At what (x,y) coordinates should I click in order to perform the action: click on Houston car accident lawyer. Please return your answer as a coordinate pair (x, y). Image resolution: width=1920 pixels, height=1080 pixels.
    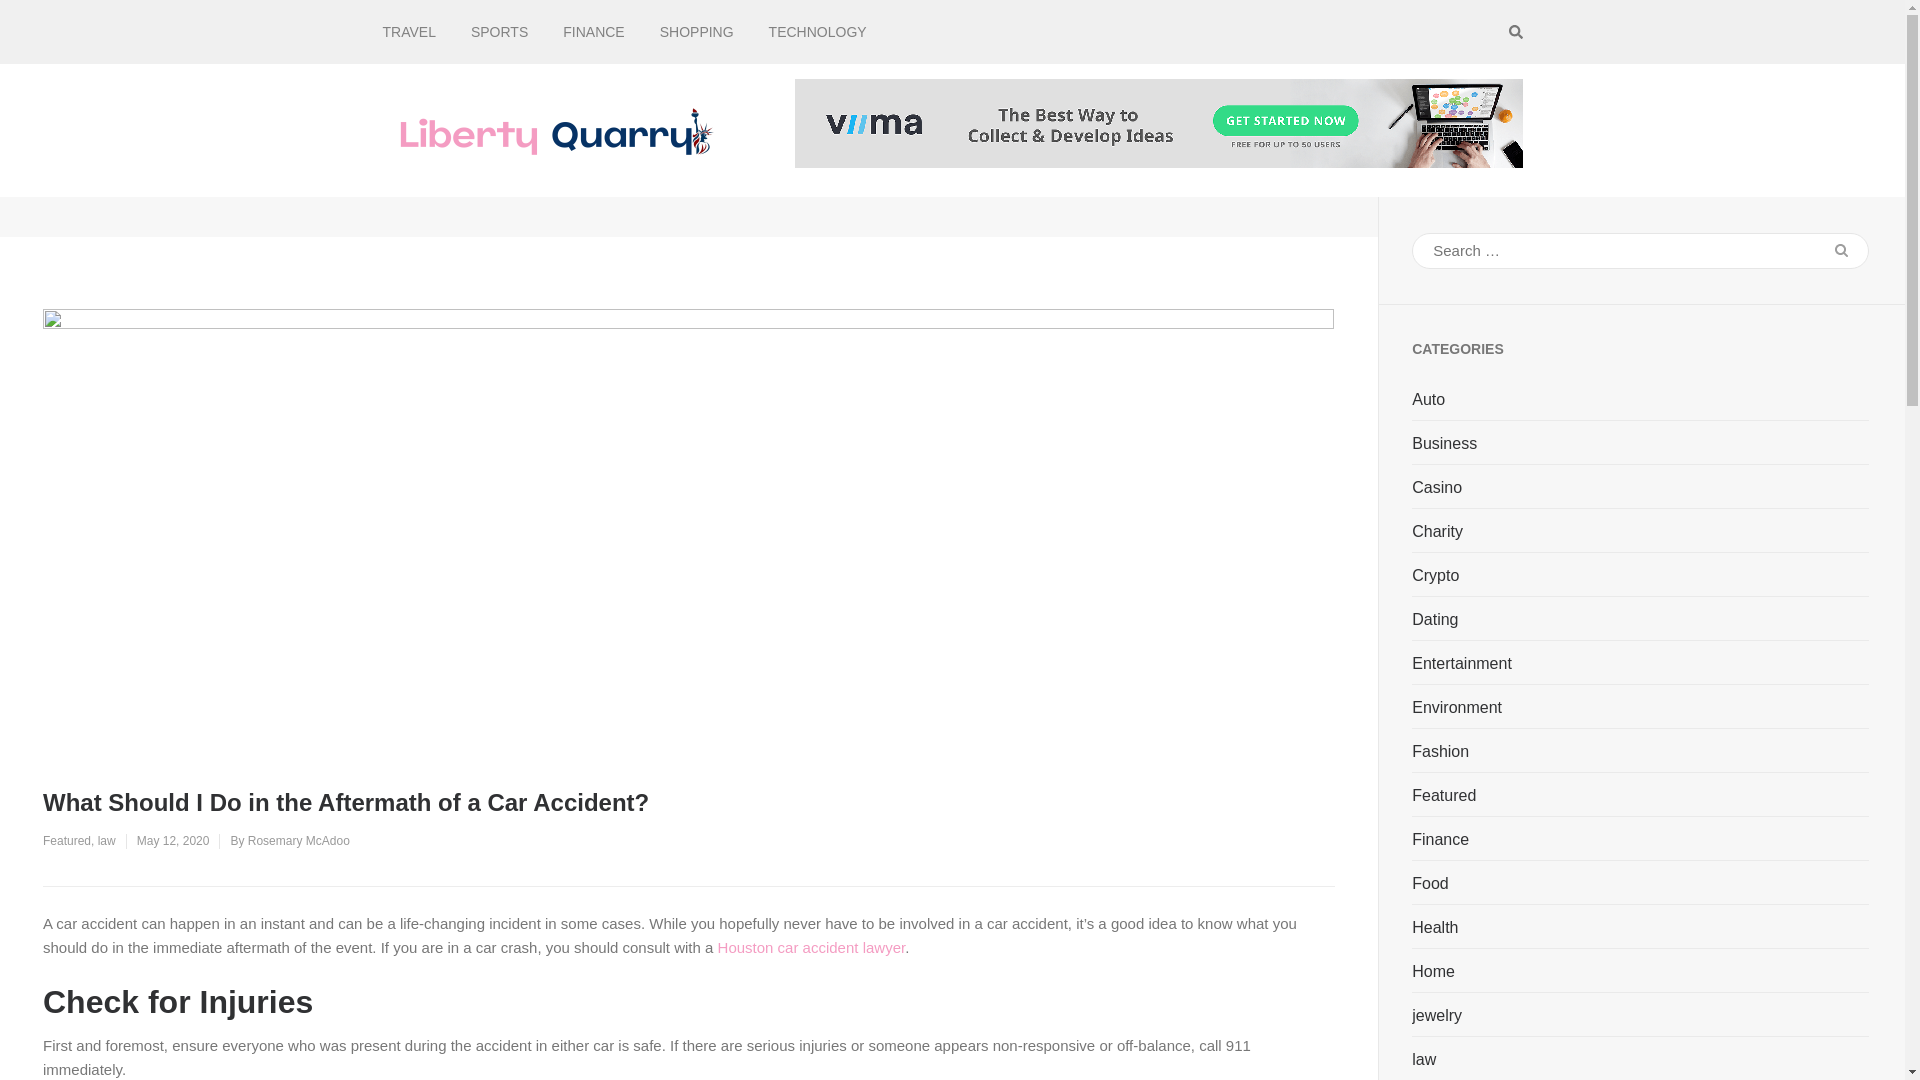
    Looking at the image, I should click on (812, 946).